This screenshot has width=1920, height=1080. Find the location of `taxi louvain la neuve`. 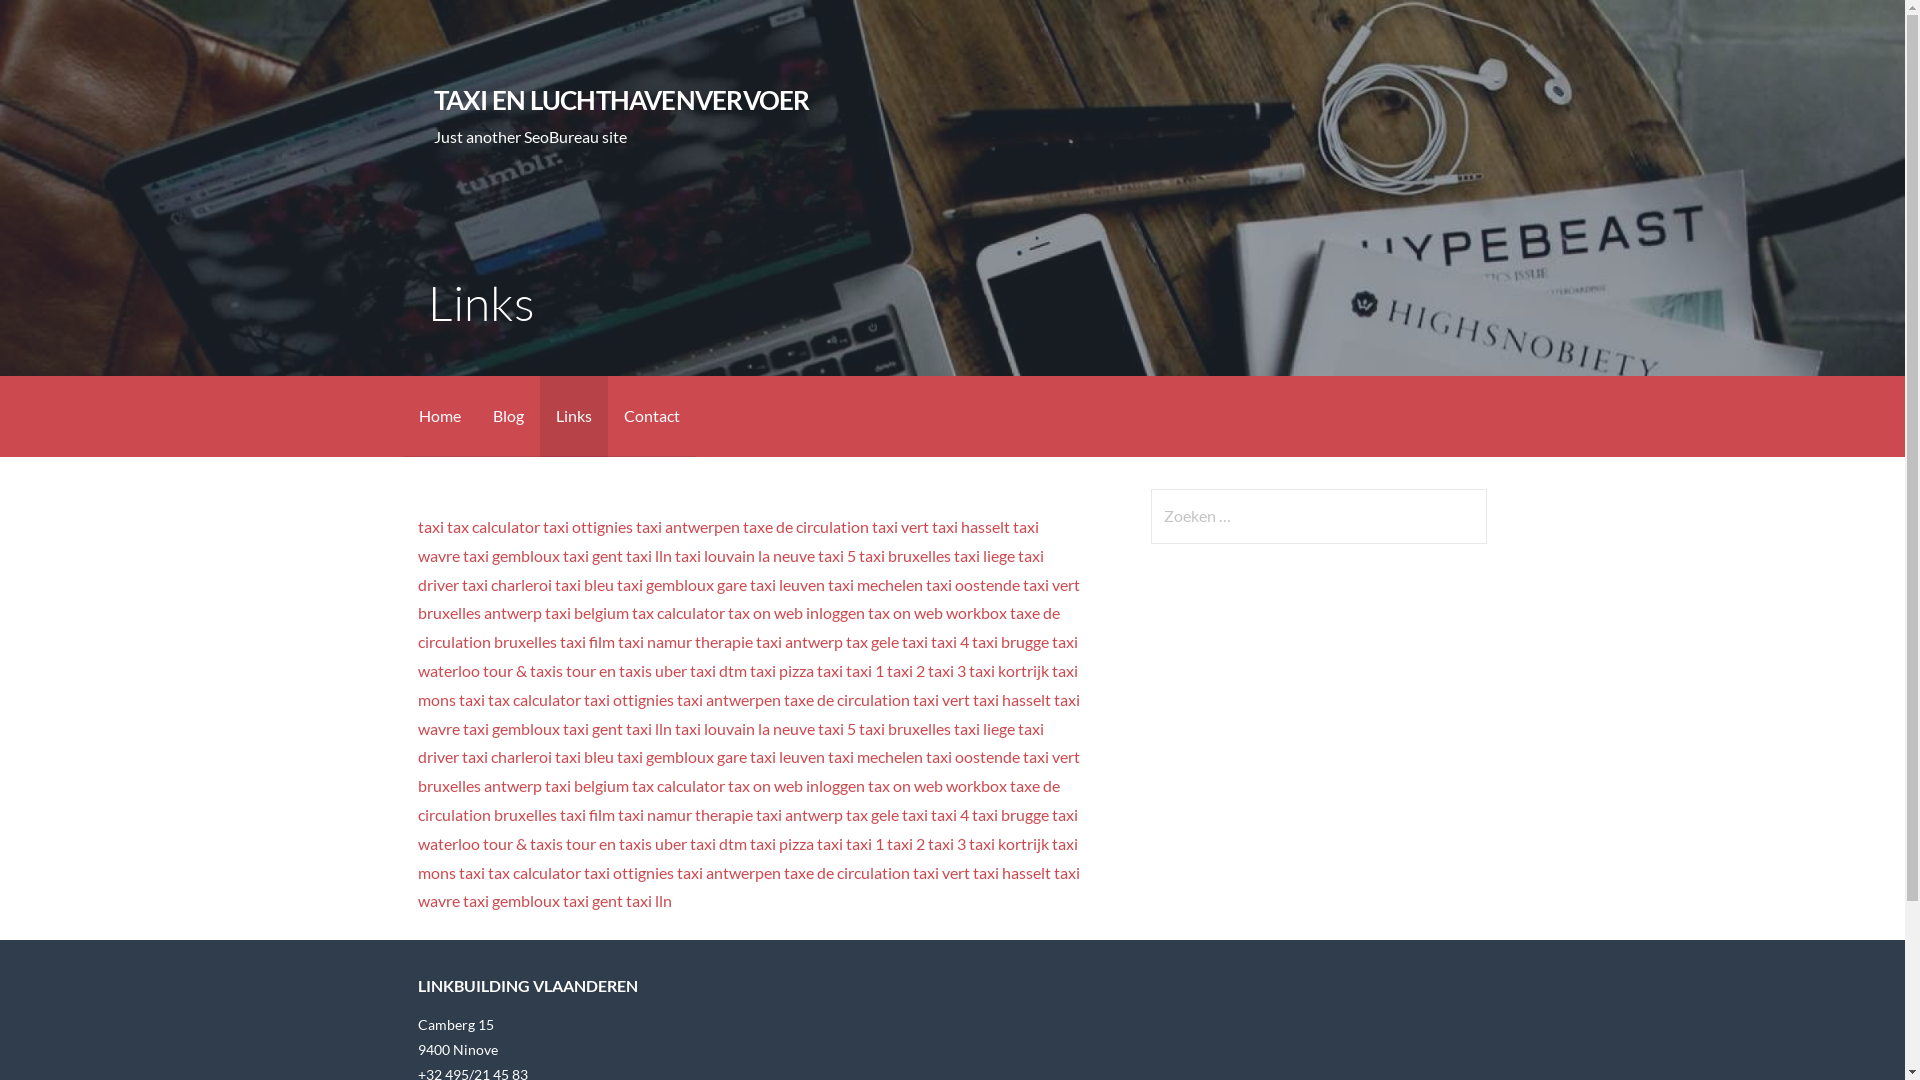

taxi louvain la neuve is located at coordinates (745, 556).